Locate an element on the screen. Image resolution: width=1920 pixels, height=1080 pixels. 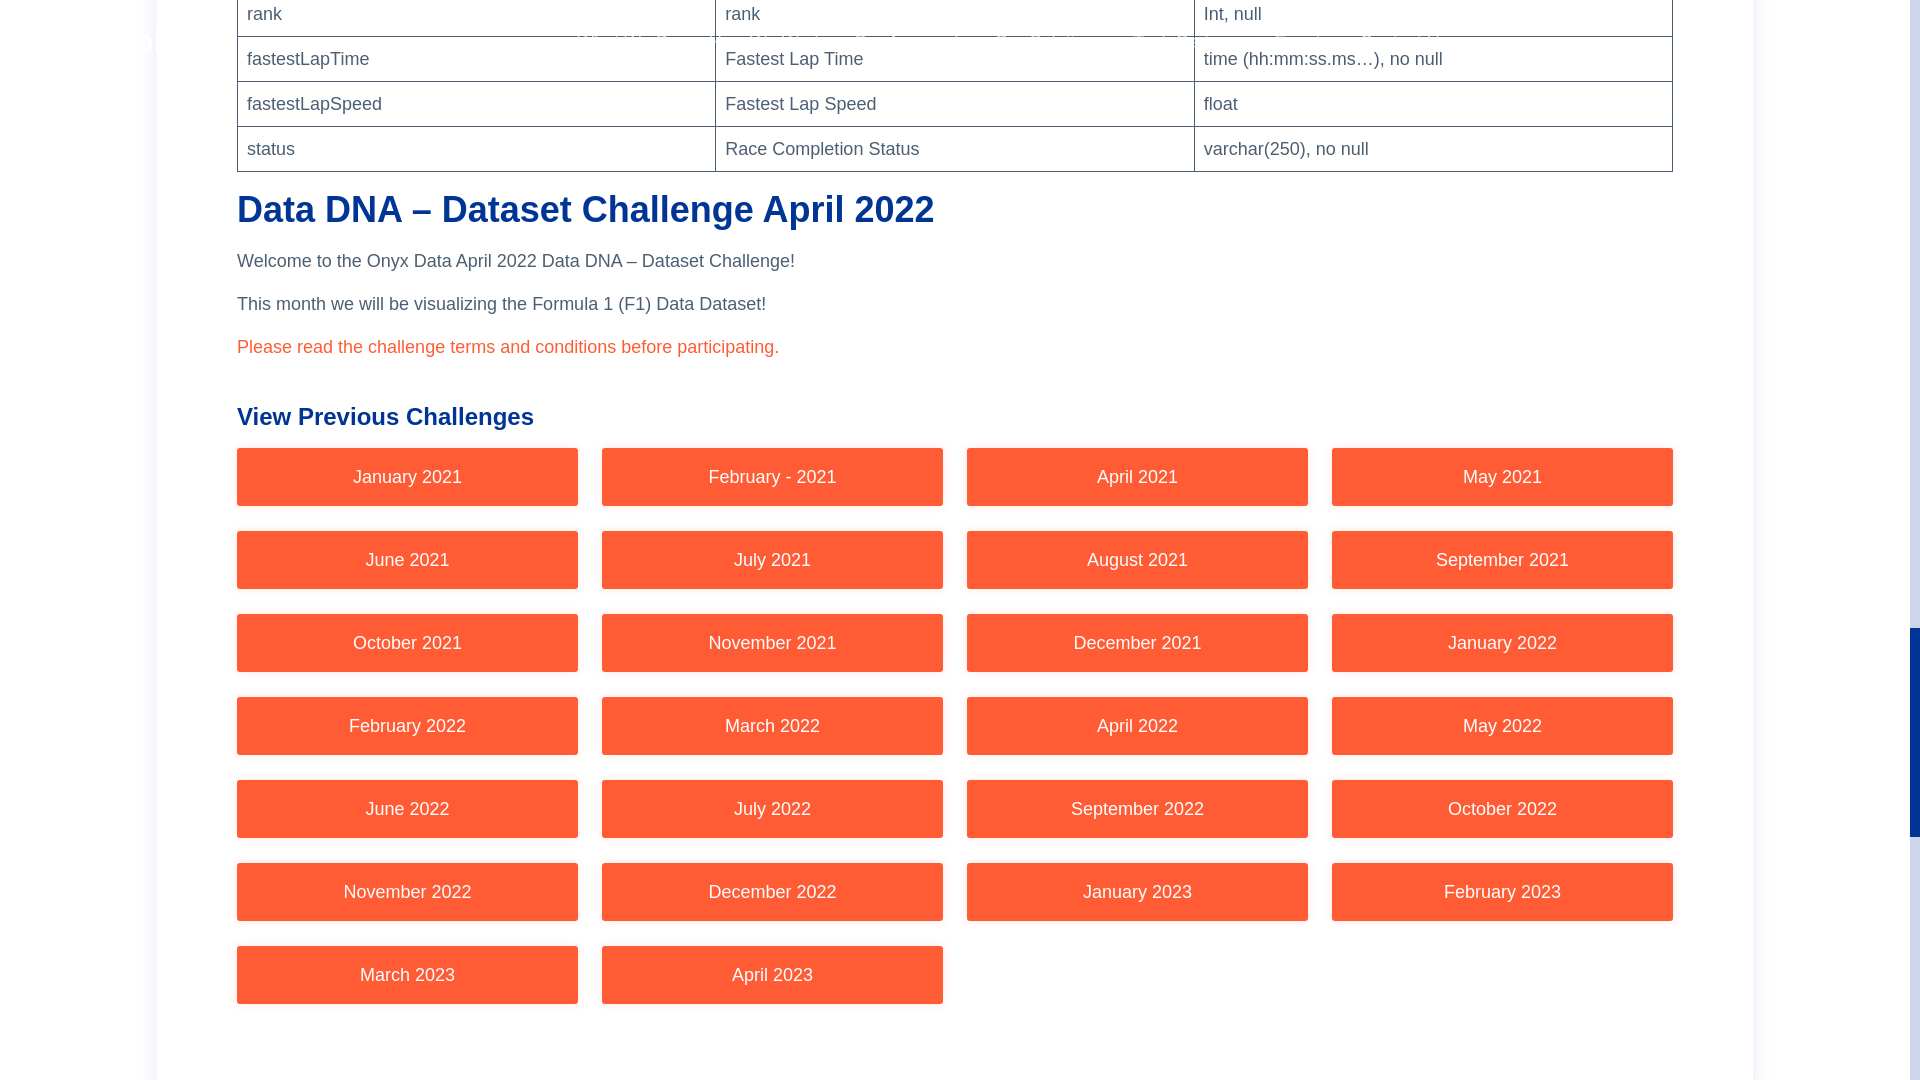
May 2021 is located at coordinates (1502, 477).